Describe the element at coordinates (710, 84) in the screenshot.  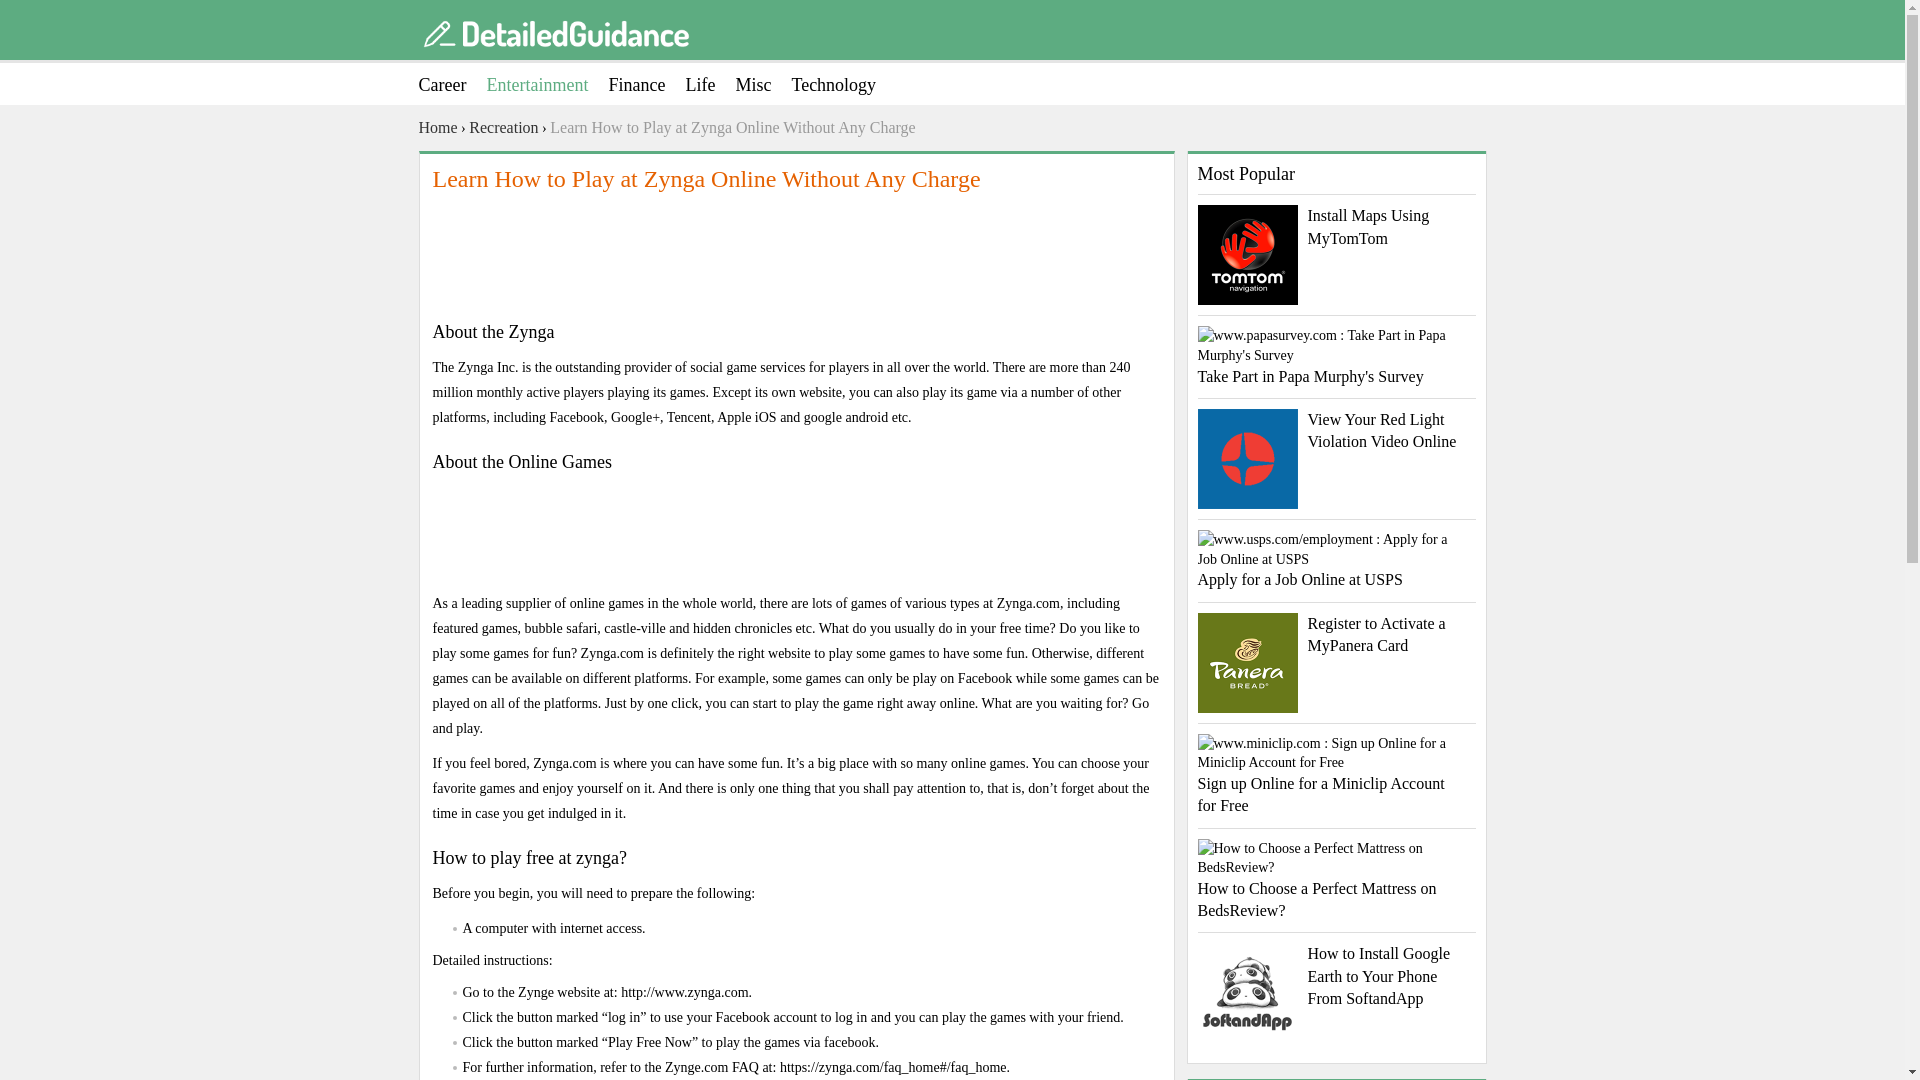
I see `Life` at that location.